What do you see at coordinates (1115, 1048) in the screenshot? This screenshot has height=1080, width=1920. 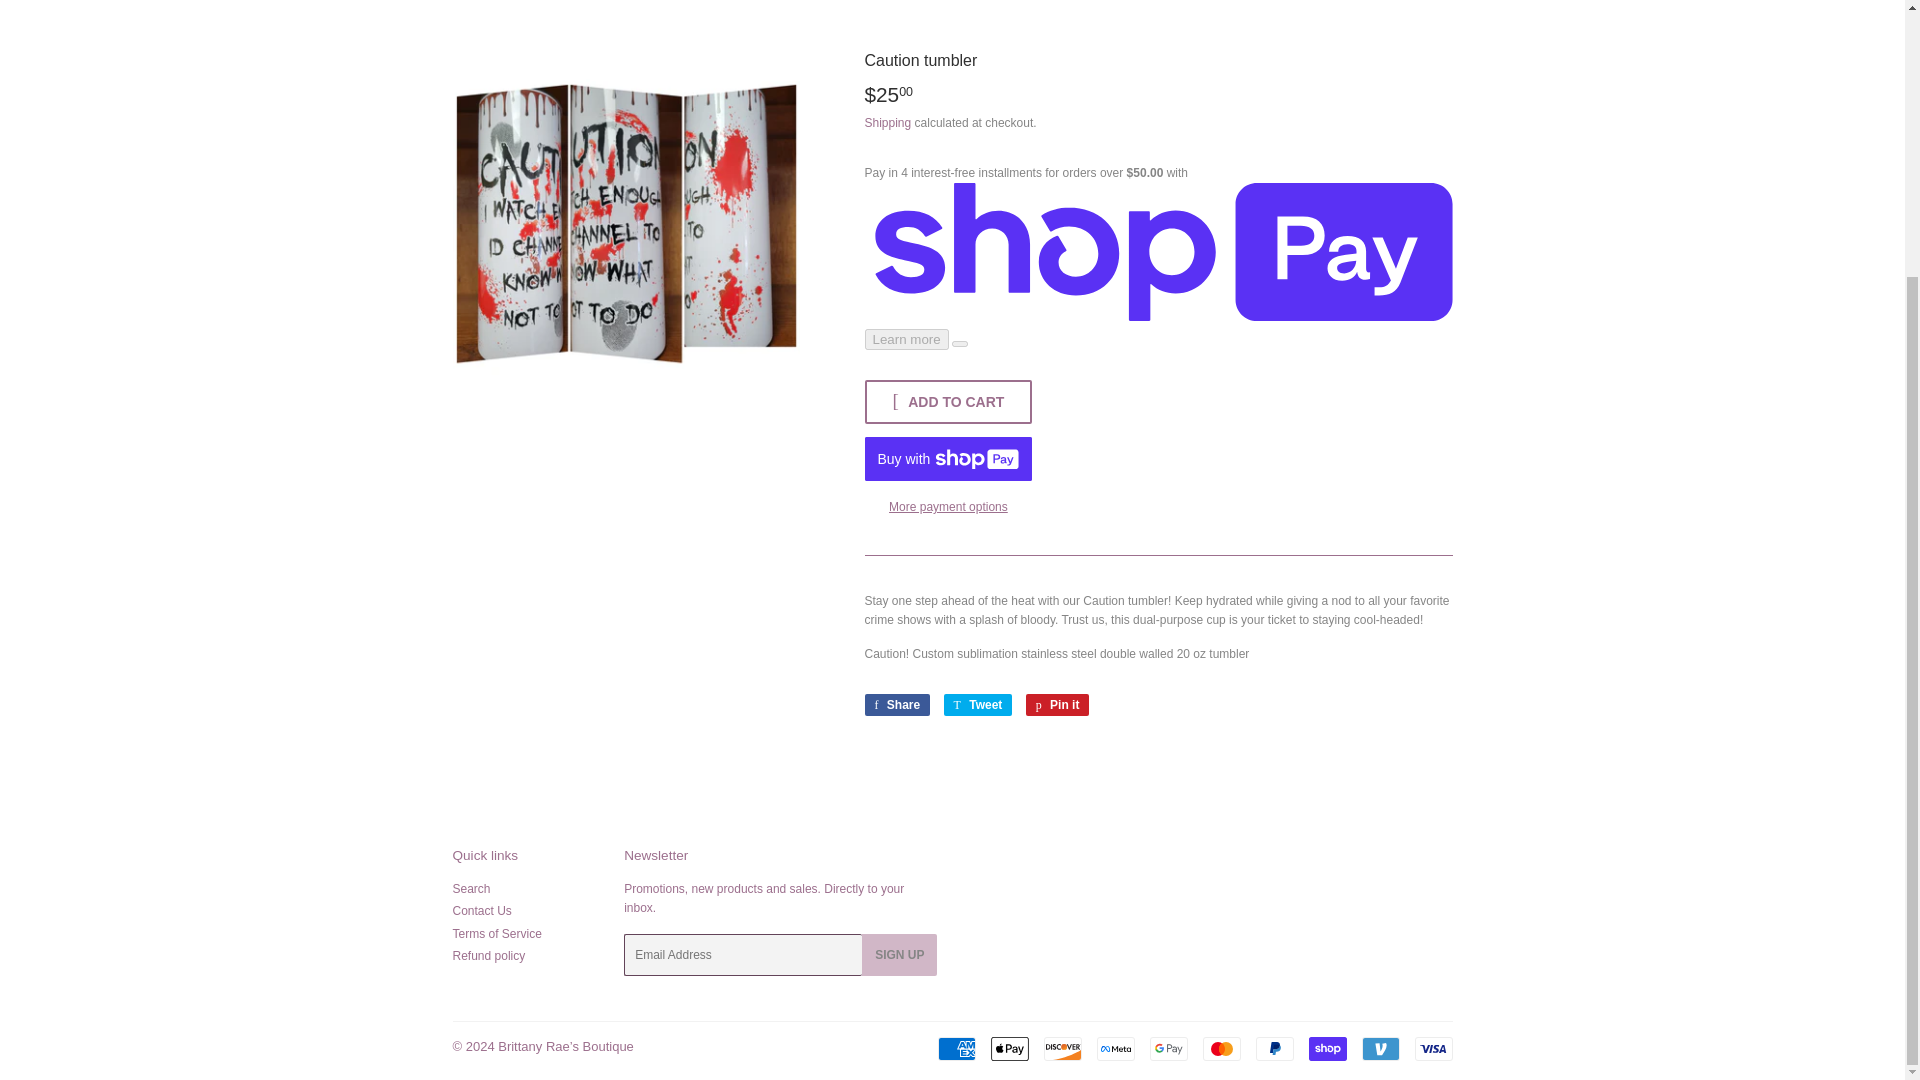 I see `Meta Pay` at bounding box center [1115, 1048].